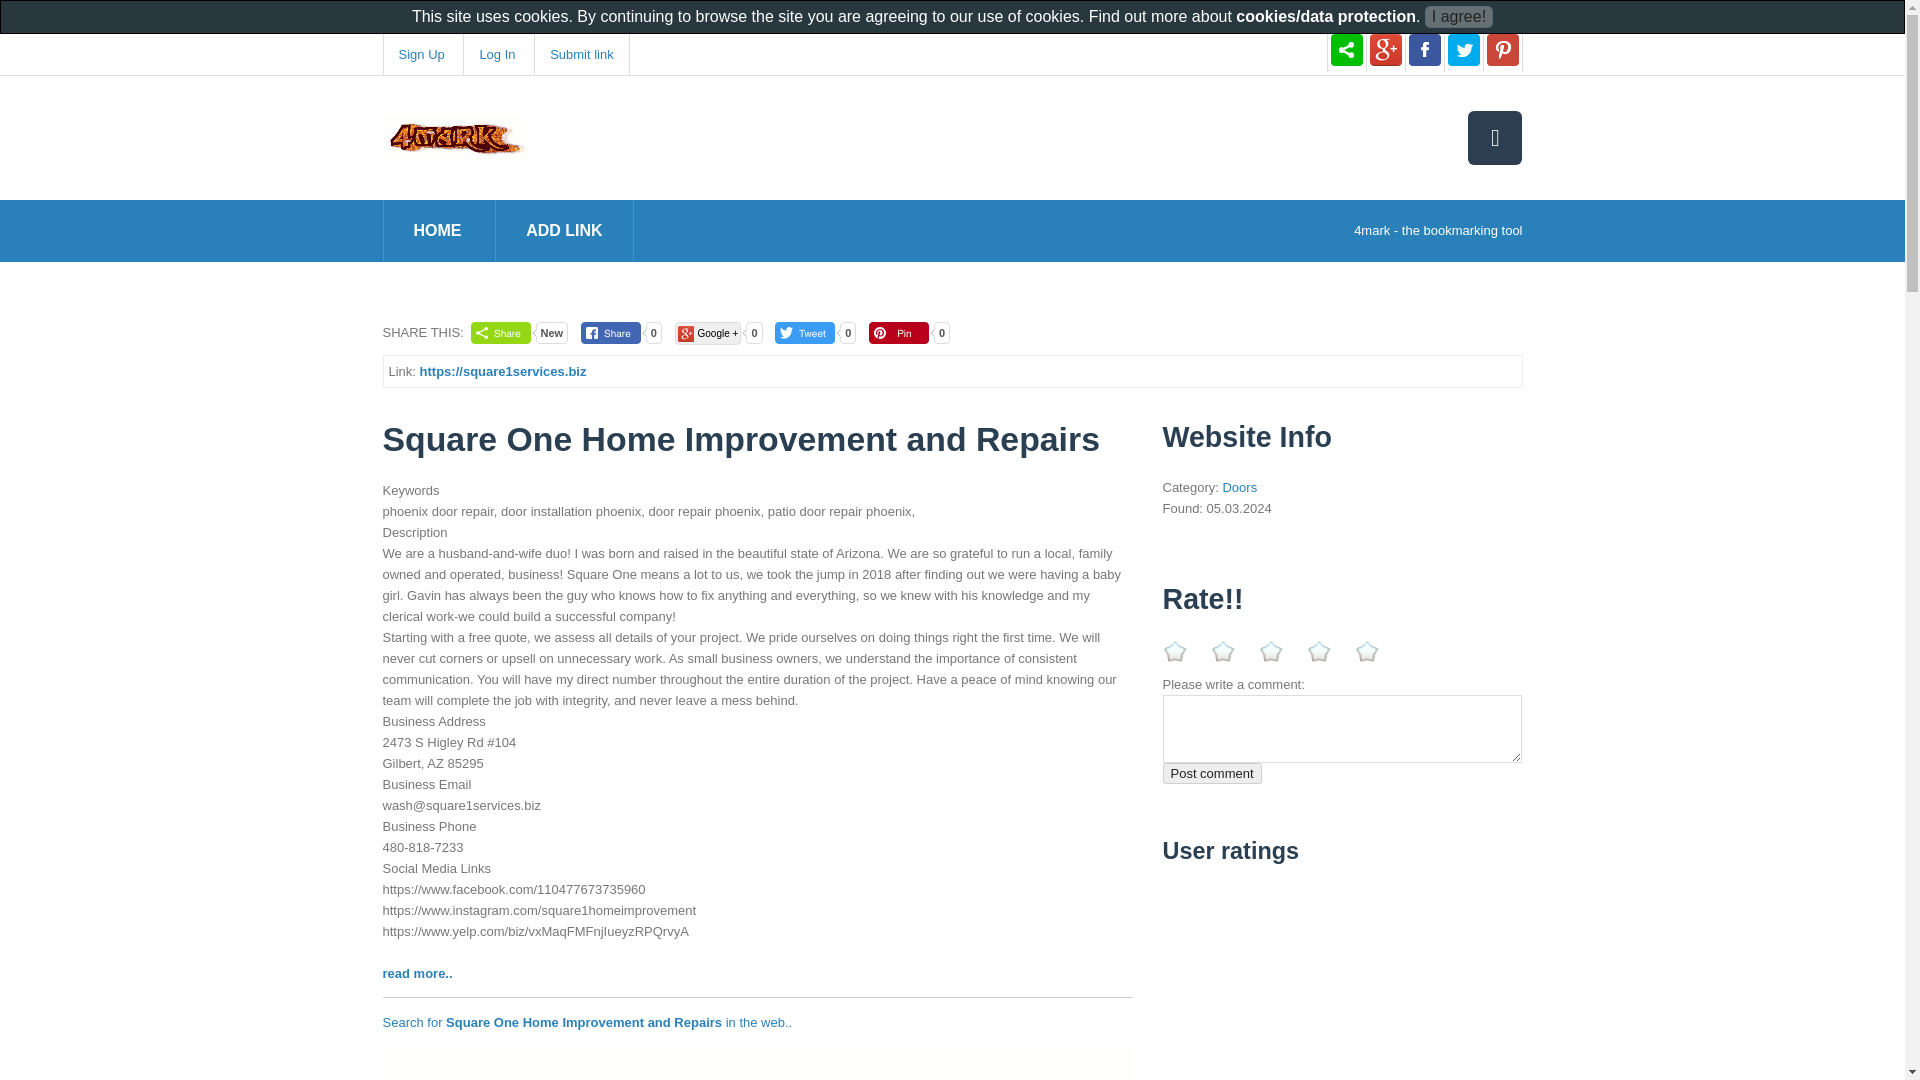 This screenshot has width=1920, height=1080. What do you see at coordinates (581, 54) in the screenshot?
I see `Submit link` at bounding box center [581, 54].